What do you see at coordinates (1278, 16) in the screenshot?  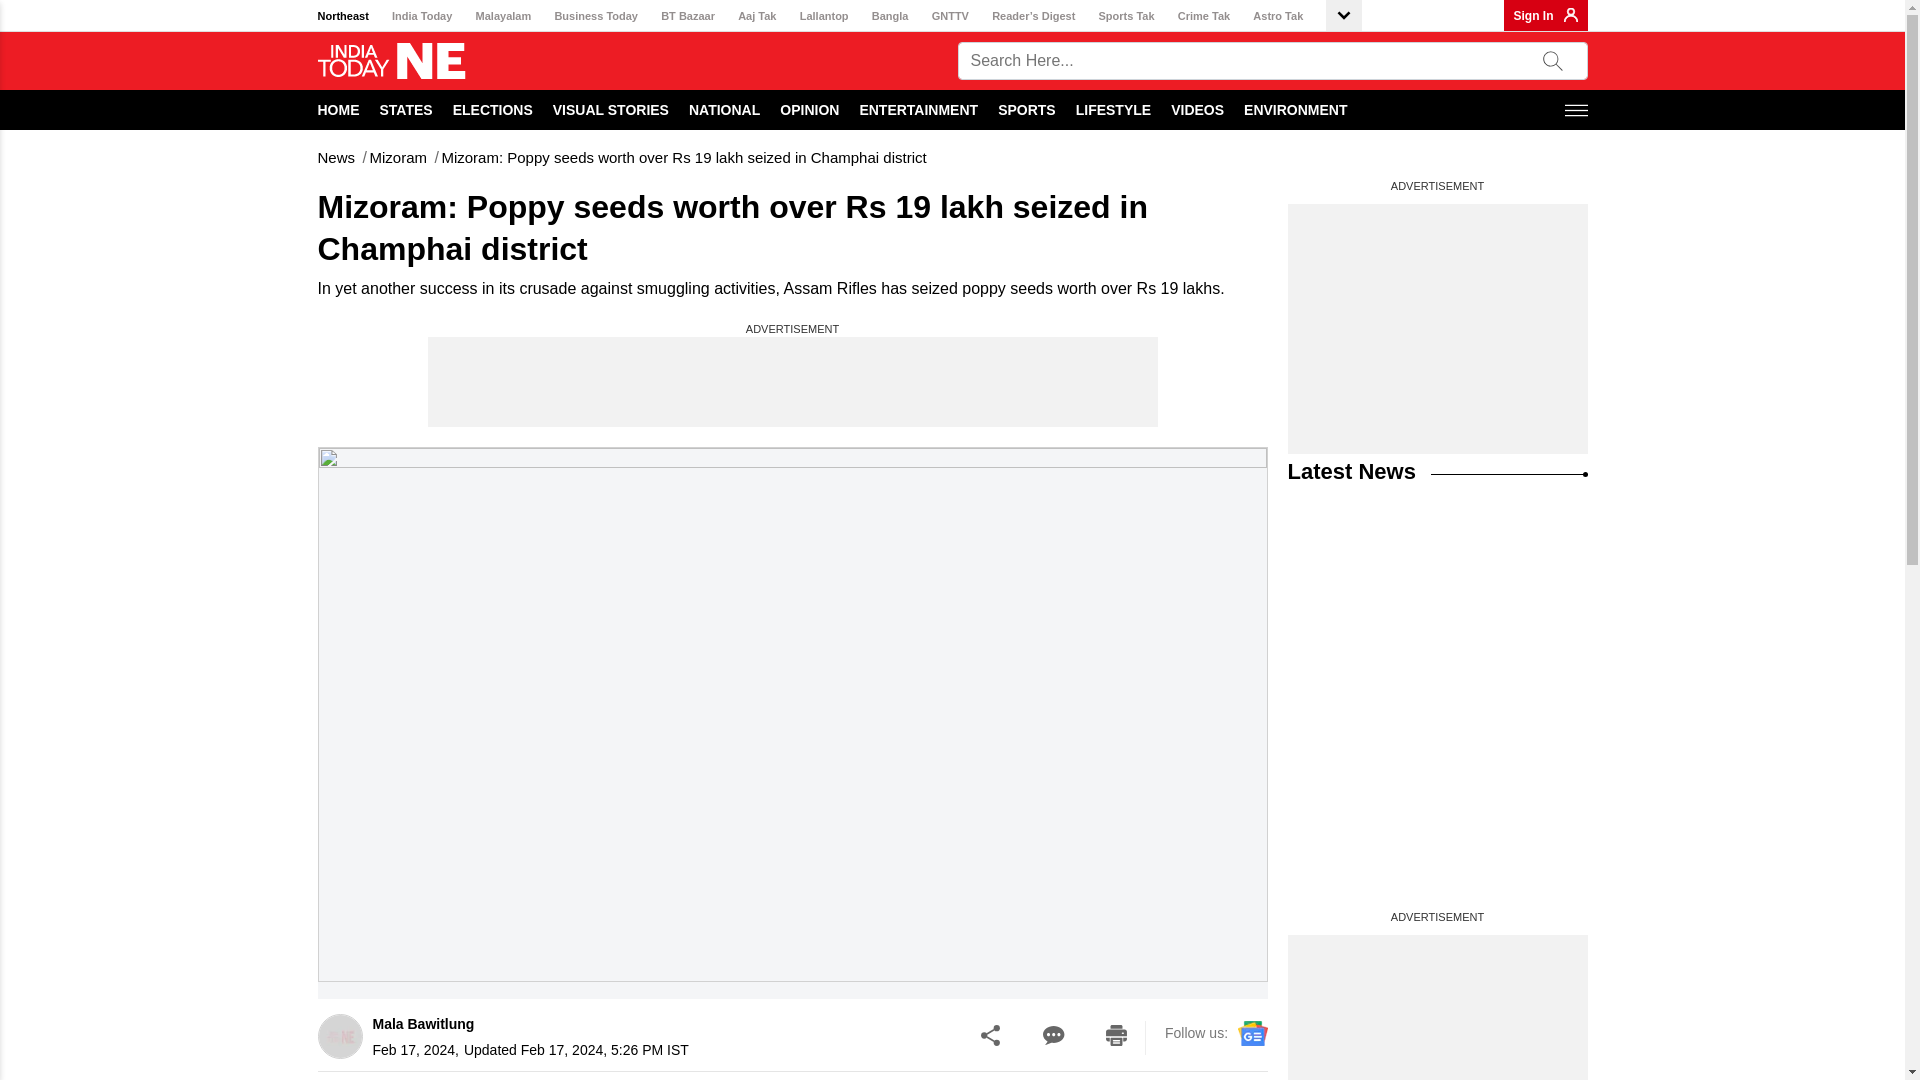 I see `Astro Tak` at bounding box center [1278, 16].